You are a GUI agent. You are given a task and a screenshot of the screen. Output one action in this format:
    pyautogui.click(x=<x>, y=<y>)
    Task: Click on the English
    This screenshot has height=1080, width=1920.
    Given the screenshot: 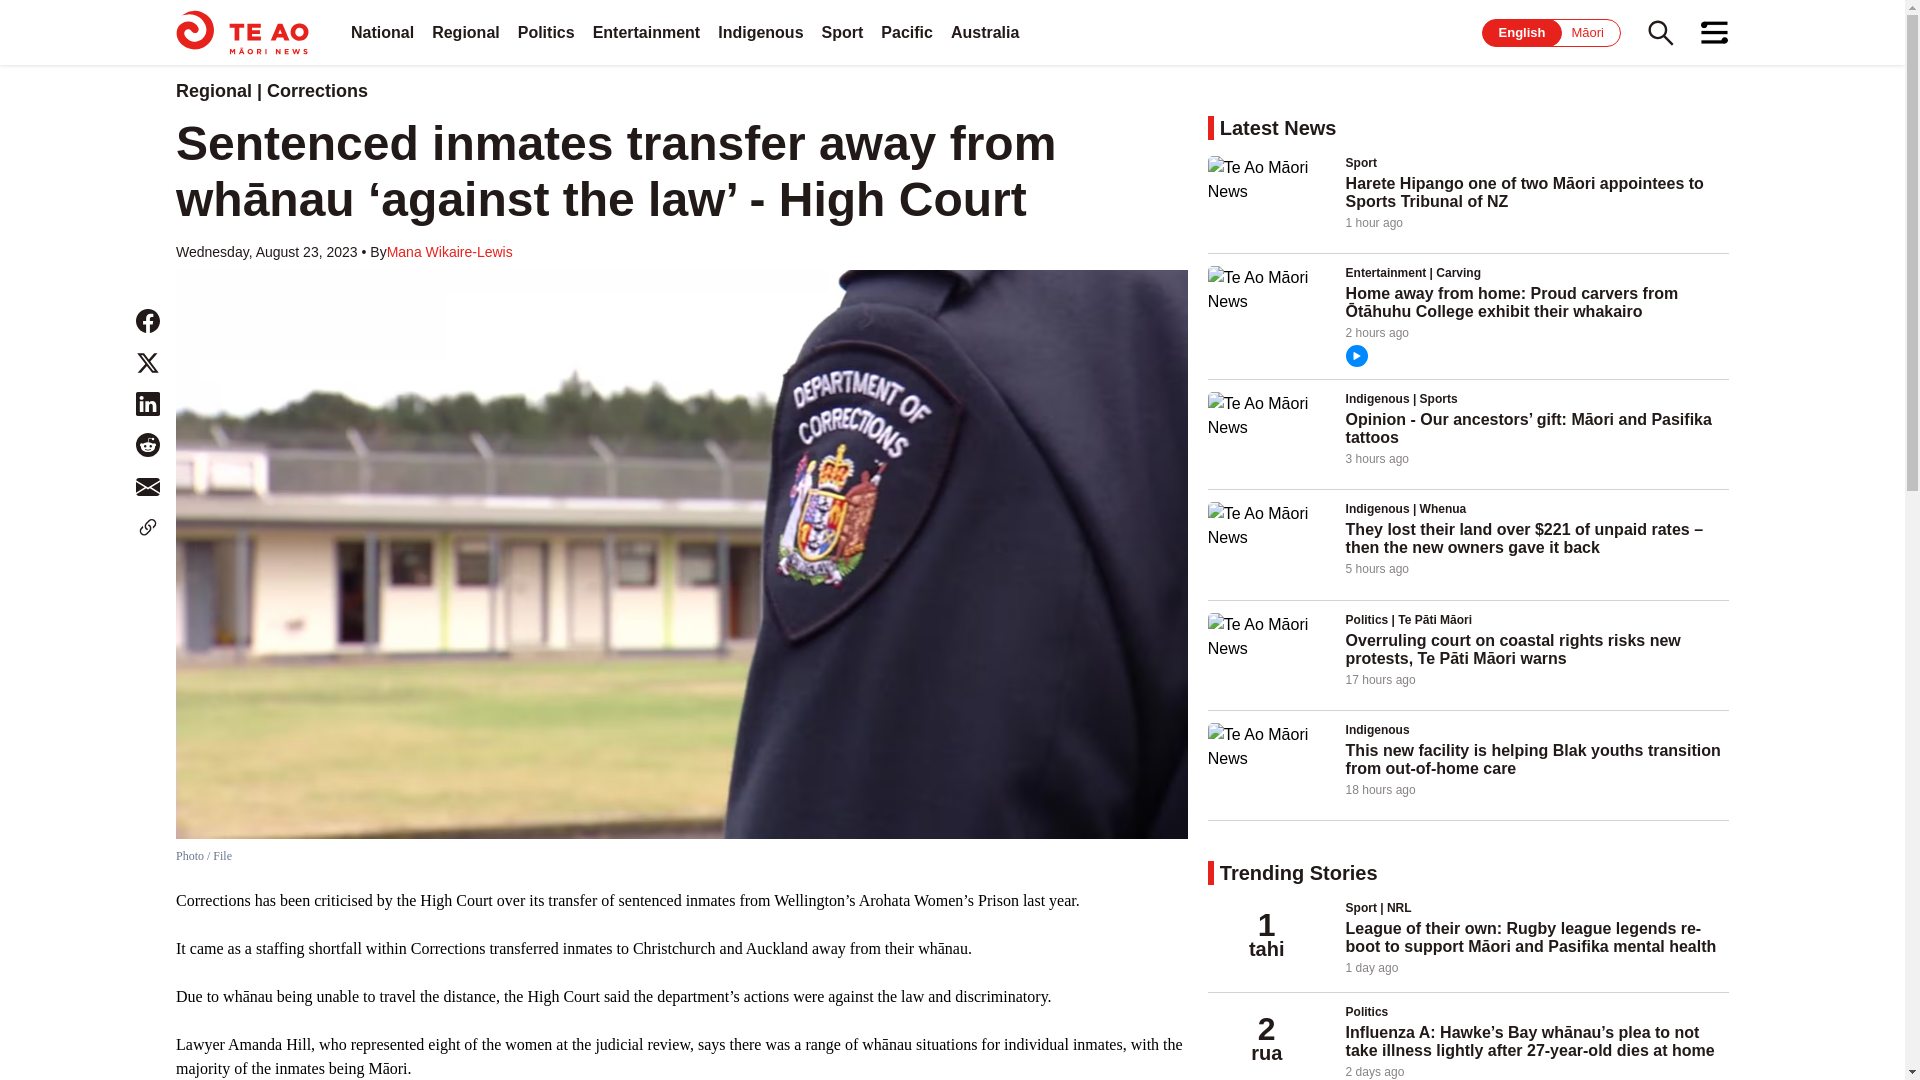 What is the action you would take?
    pyautogui.click(x=1522, y=32)
    